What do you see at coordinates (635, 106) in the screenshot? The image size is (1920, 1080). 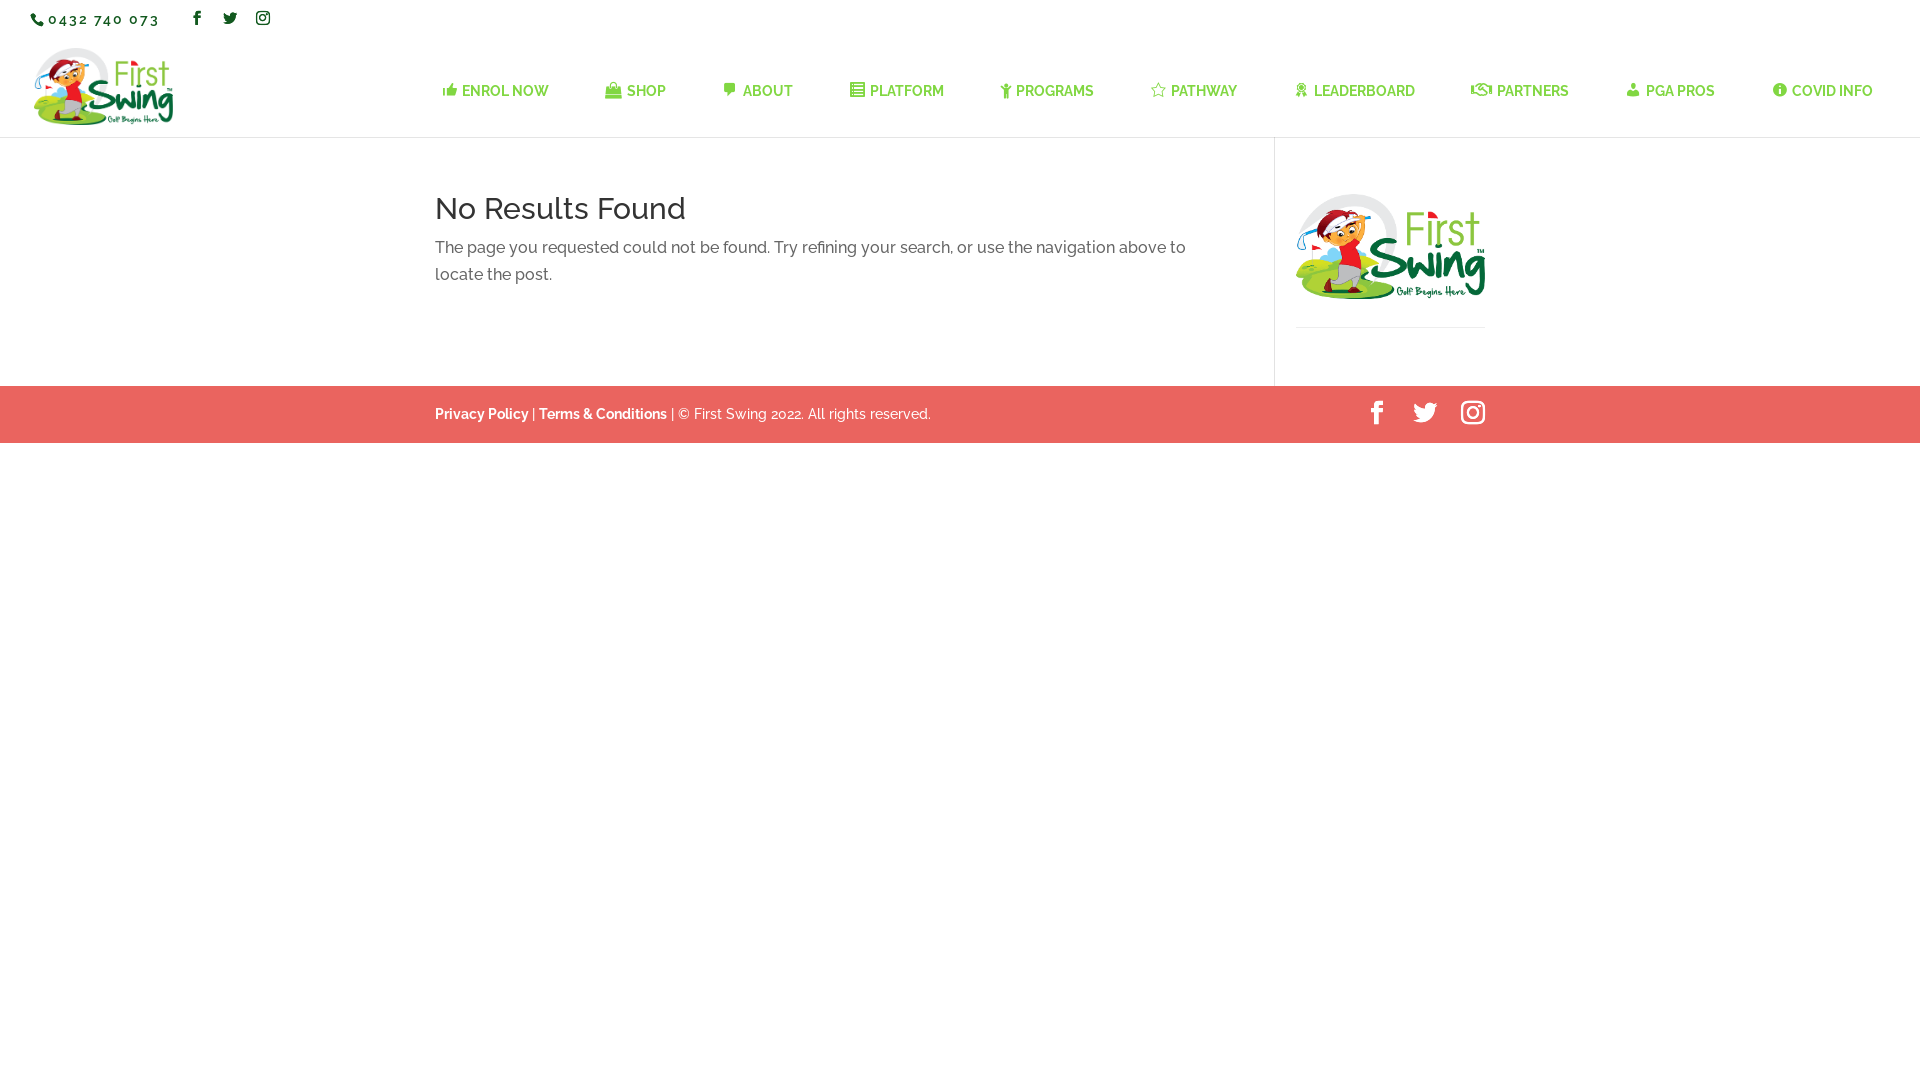 I see `SHOP` at bounding box center [635, 106].